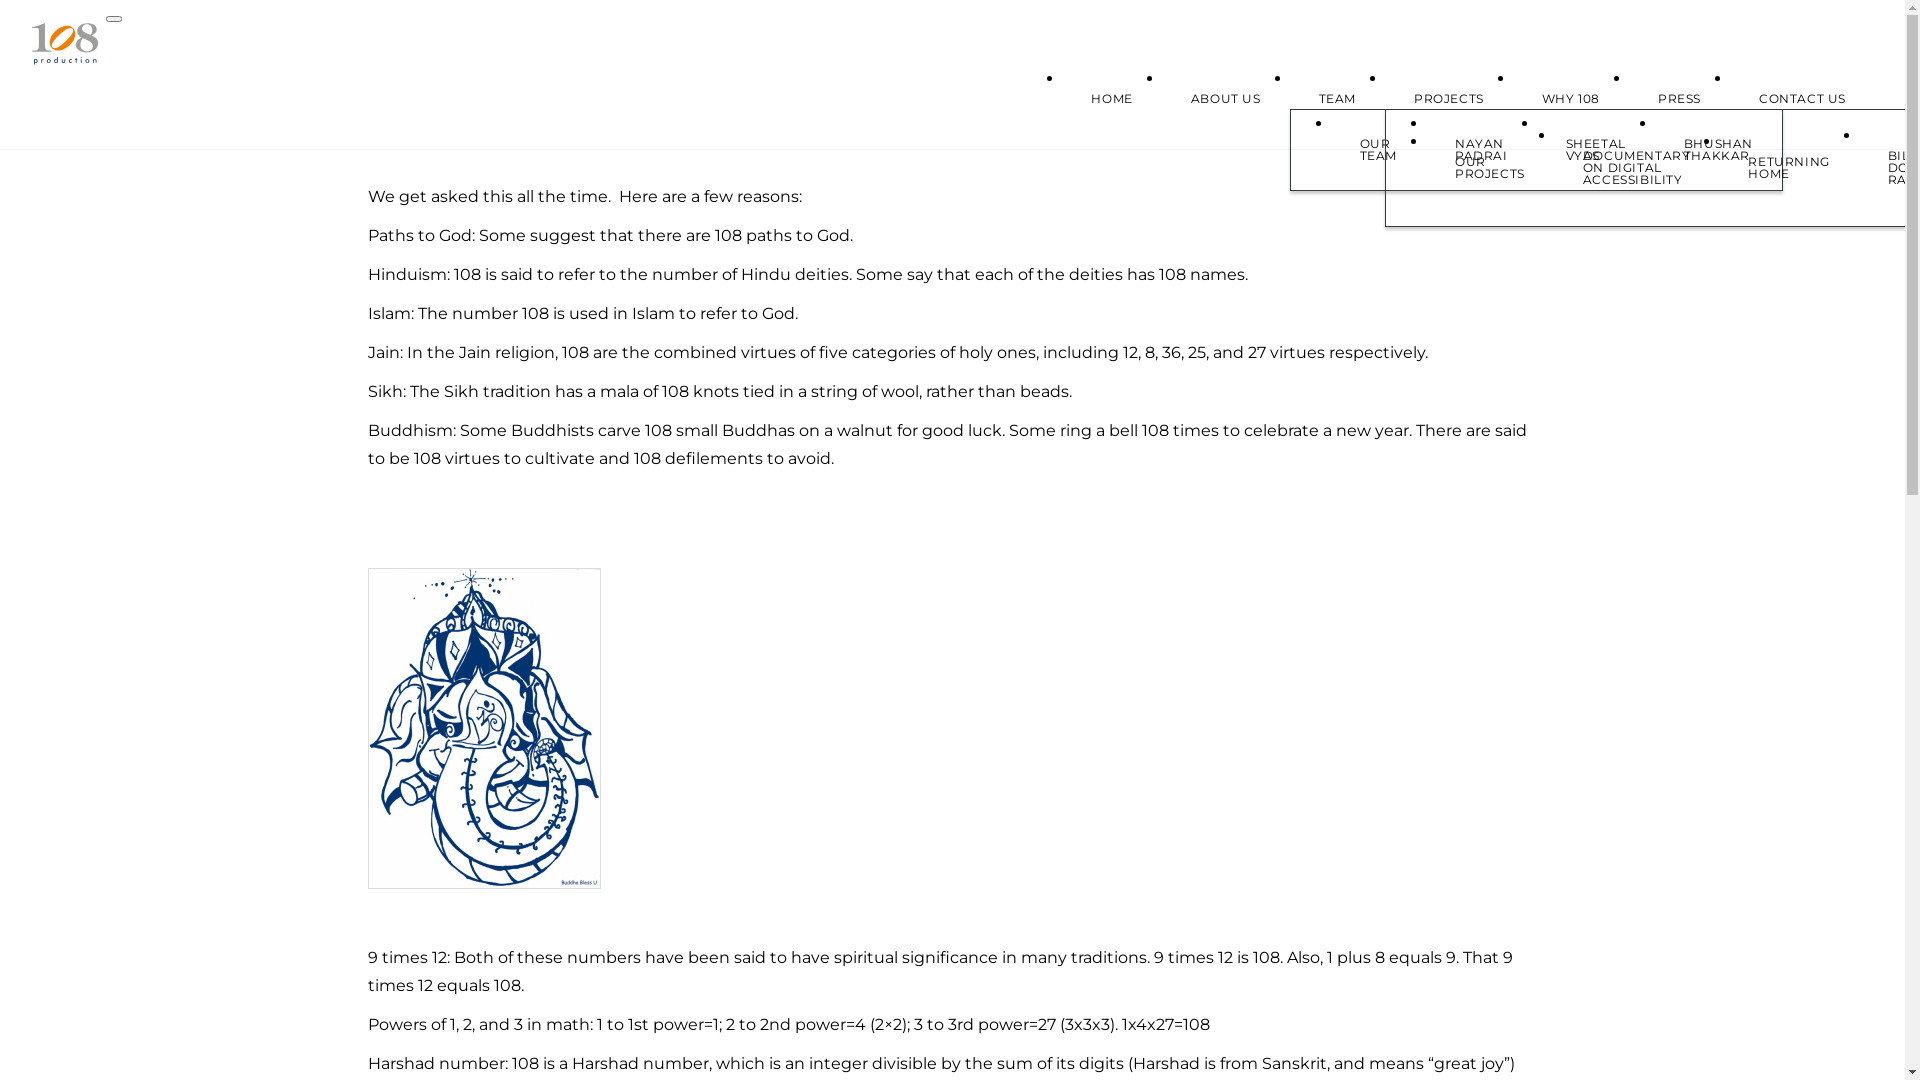 The height and width of the screenshot is (1080, 1920). What do you see at coordinates (1338, 99) in the screenshot?
I see `TEAM` at bounding box center [1338, 99].